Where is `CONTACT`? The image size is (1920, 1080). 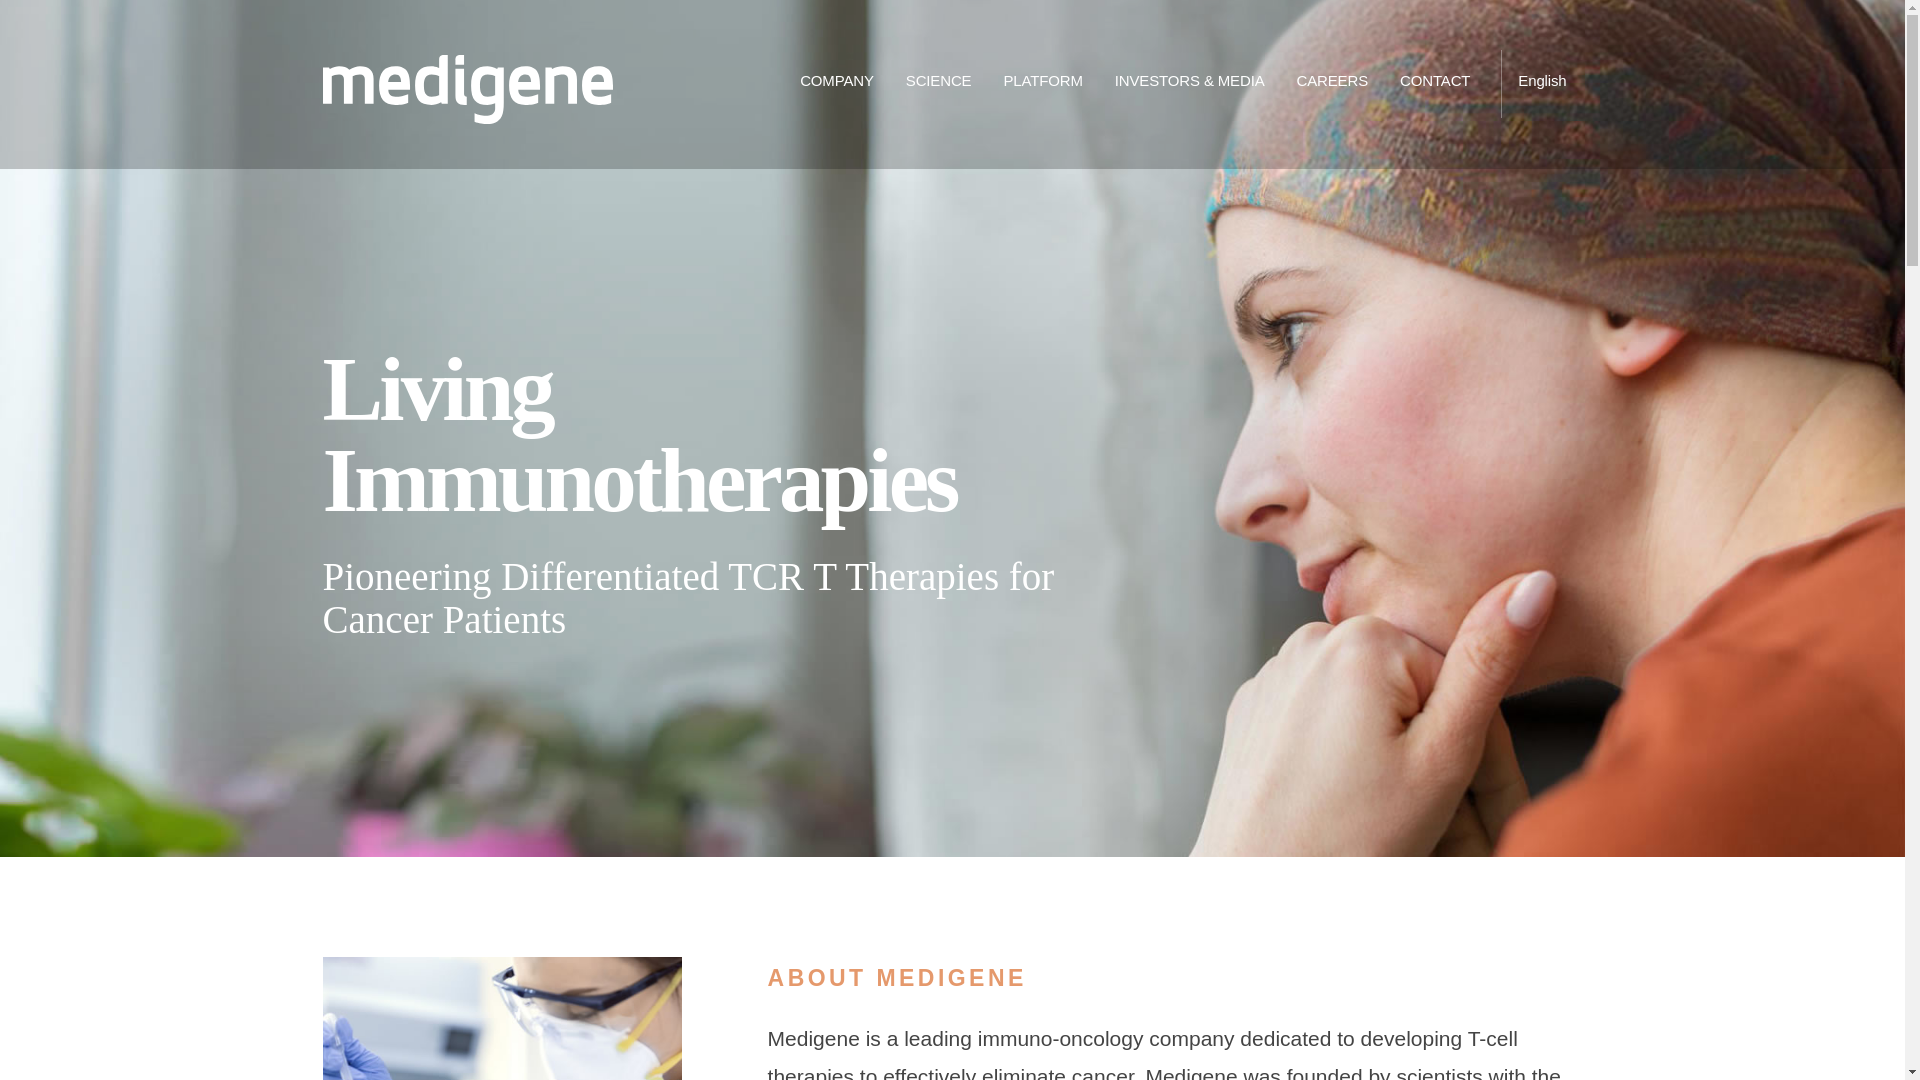
CONTACT is located at coordinates (1435, 84).